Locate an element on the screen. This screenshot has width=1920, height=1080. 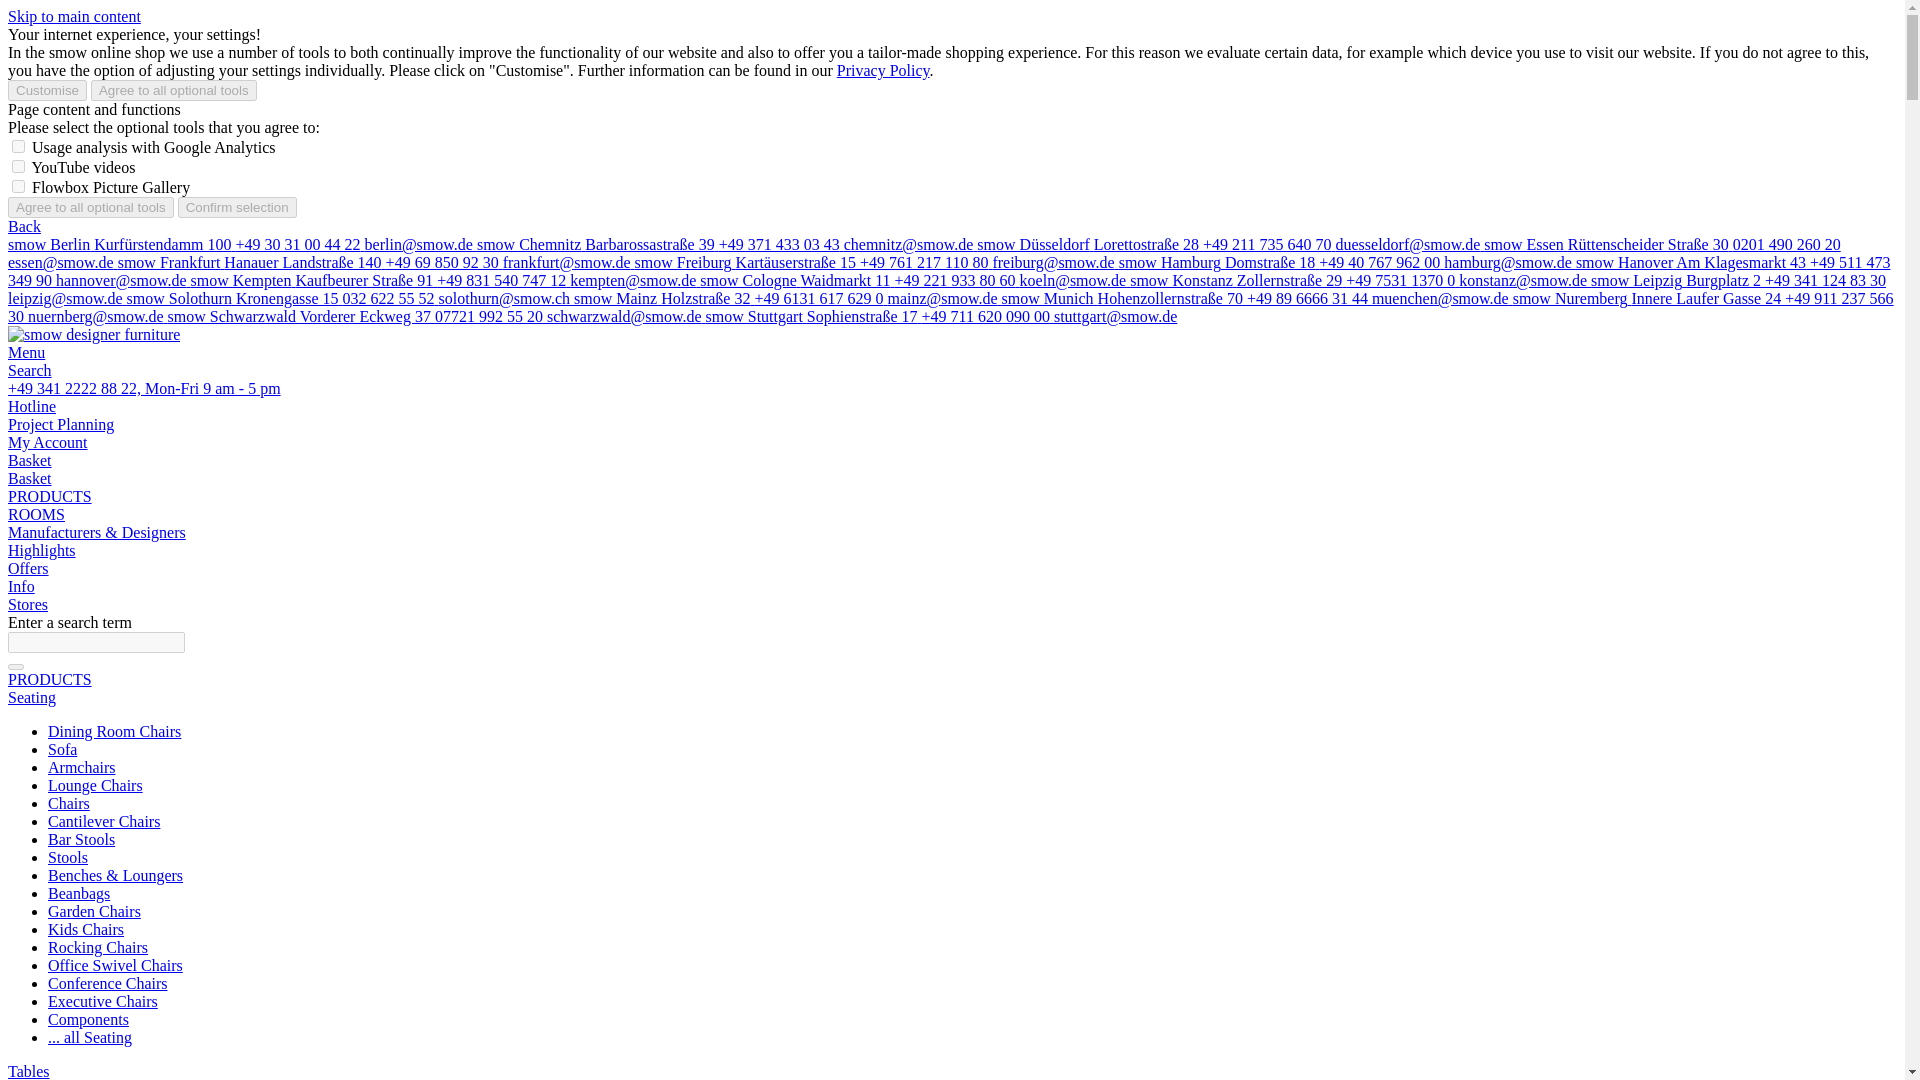
Agree to all optional tools is located at coordinates (90, 207).